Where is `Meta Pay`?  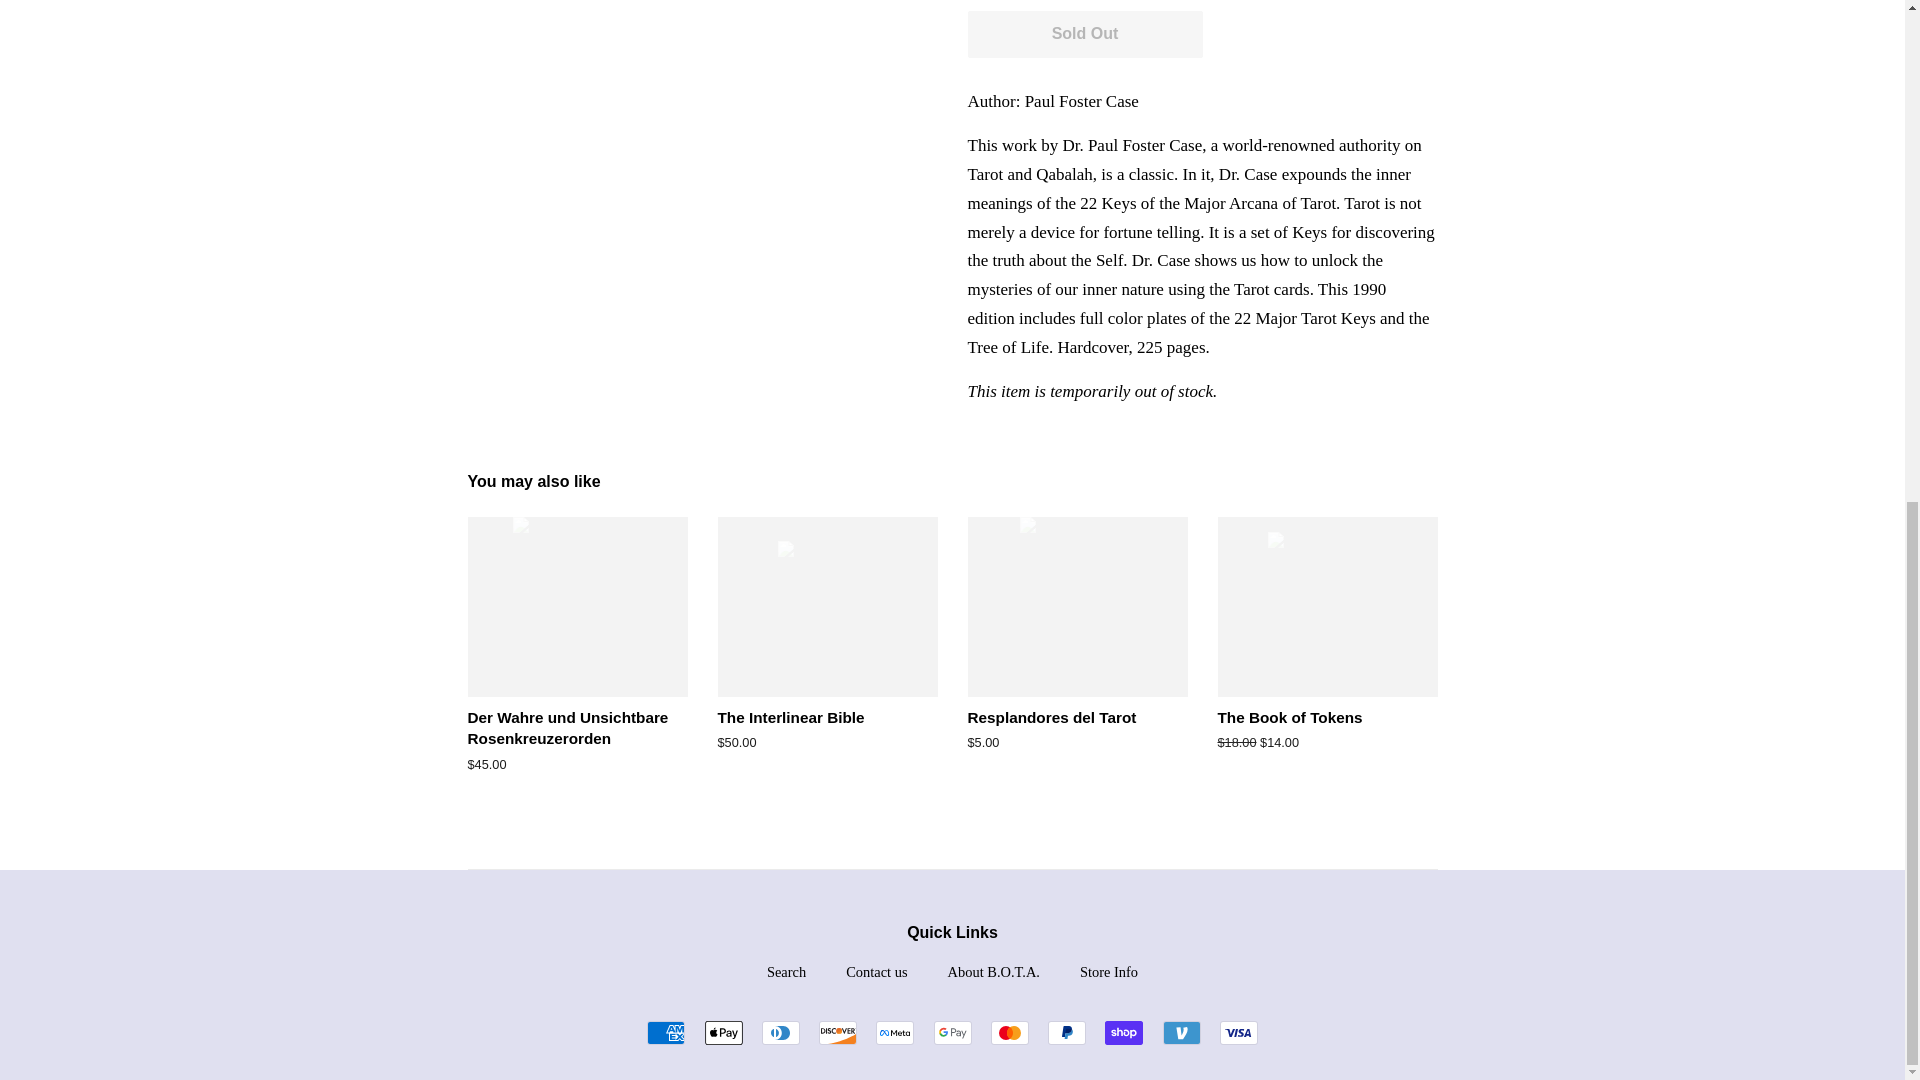
Meta Pay is located at coordinates (894, 1032).